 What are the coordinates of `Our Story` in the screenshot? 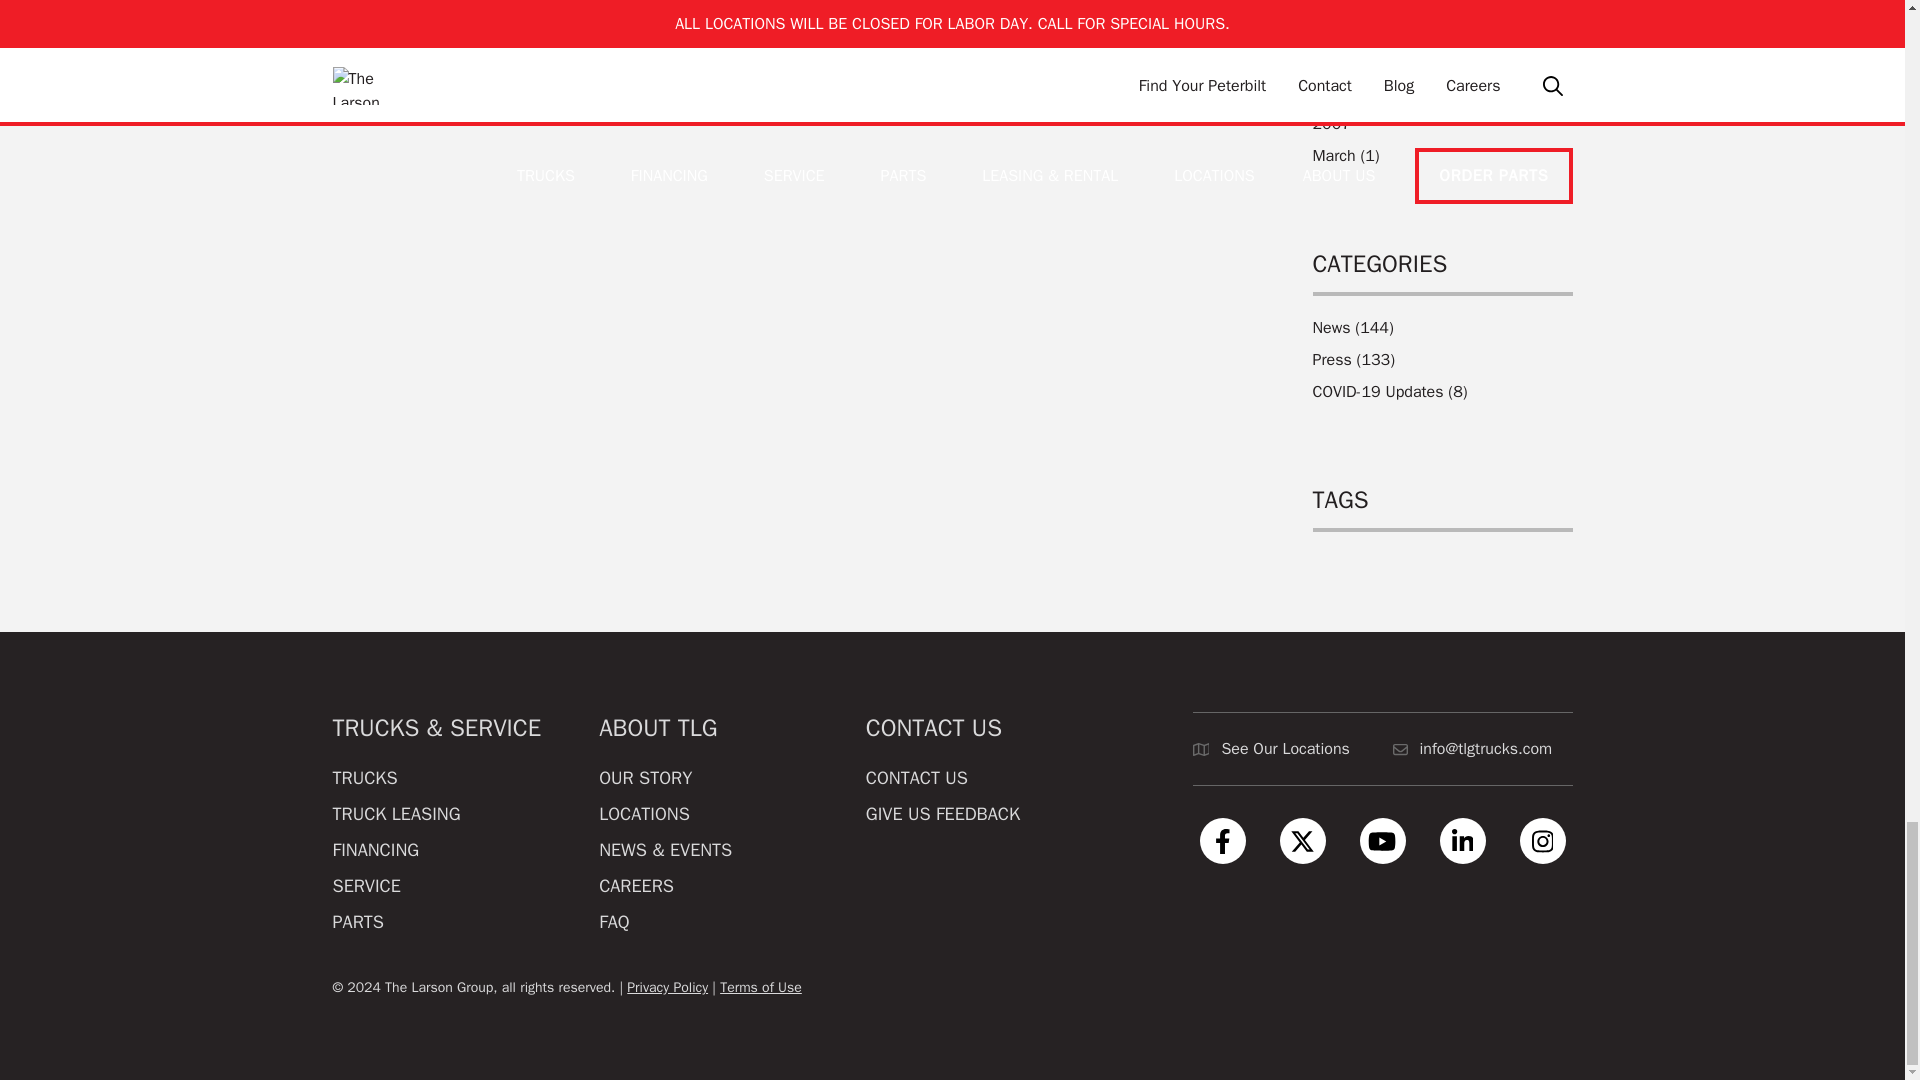 It's located at (645, 778).